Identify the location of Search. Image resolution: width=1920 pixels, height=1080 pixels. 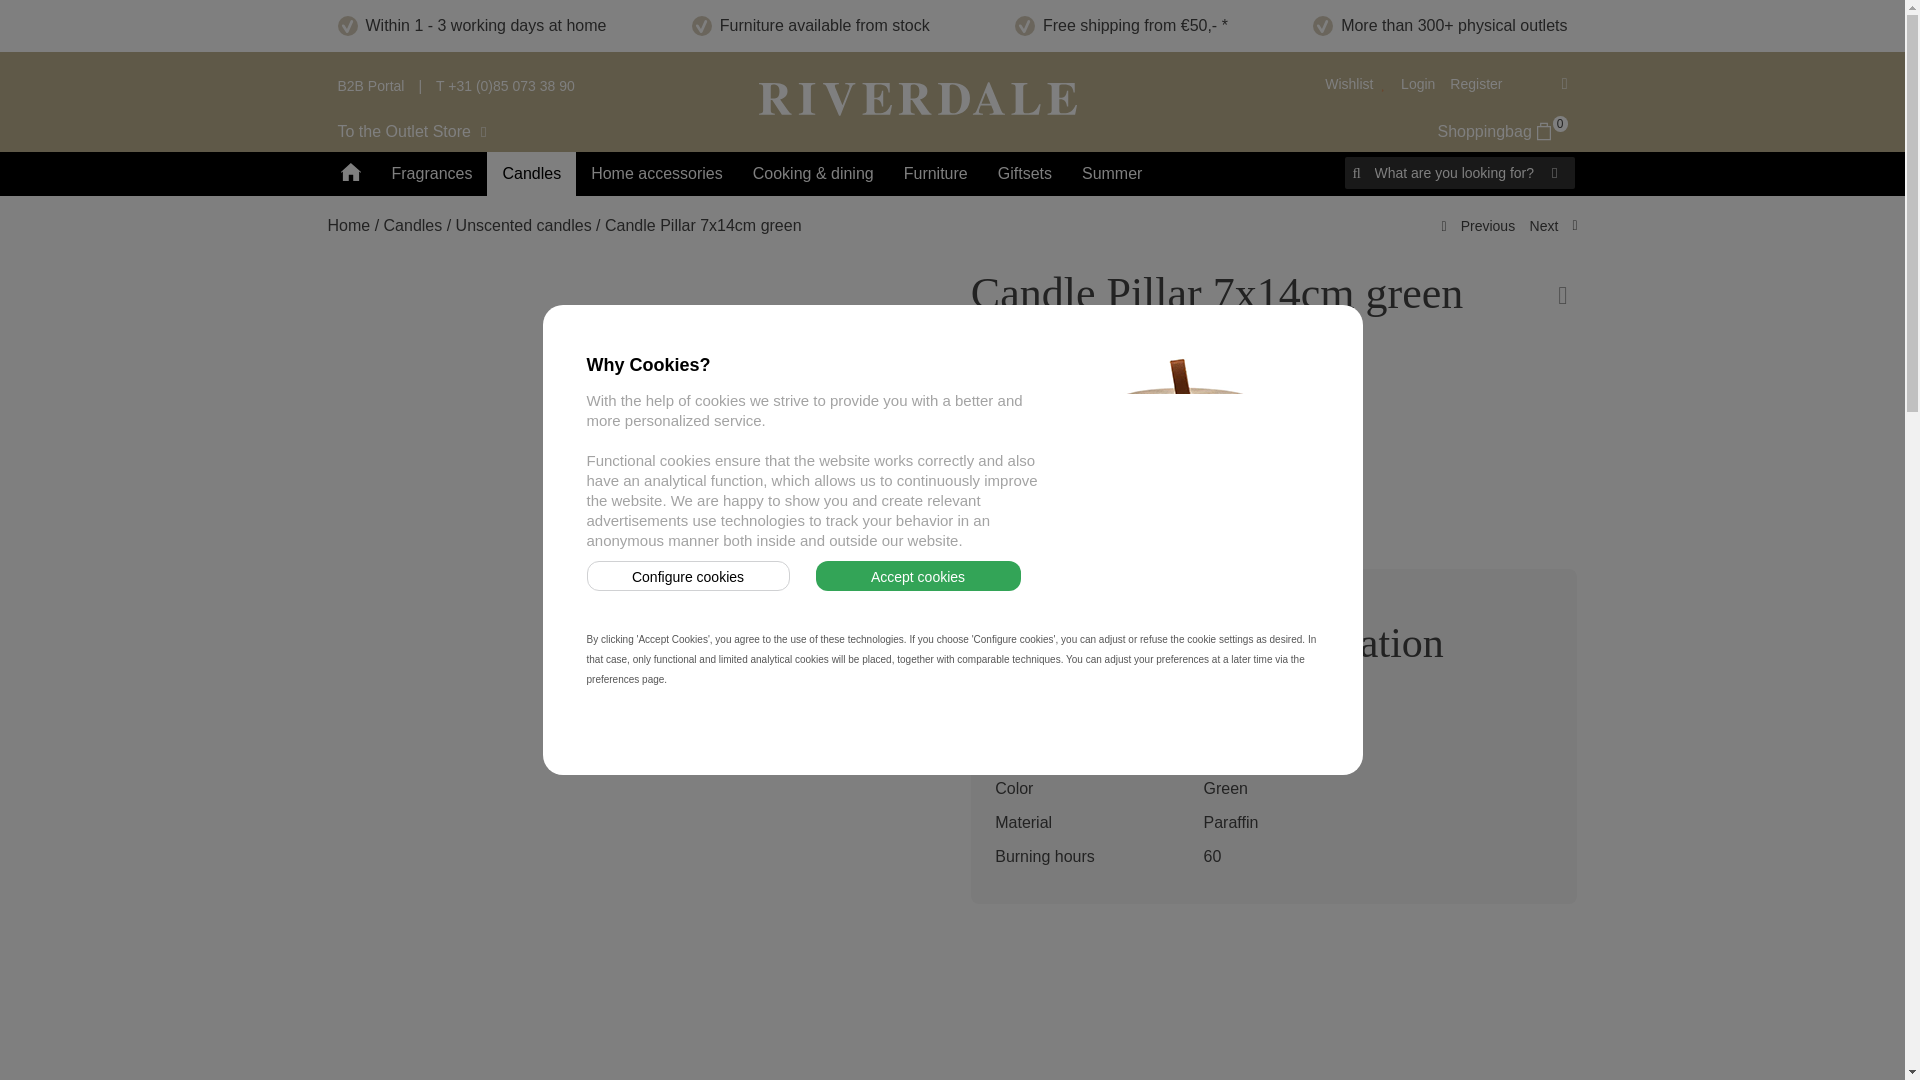
(371, 85).